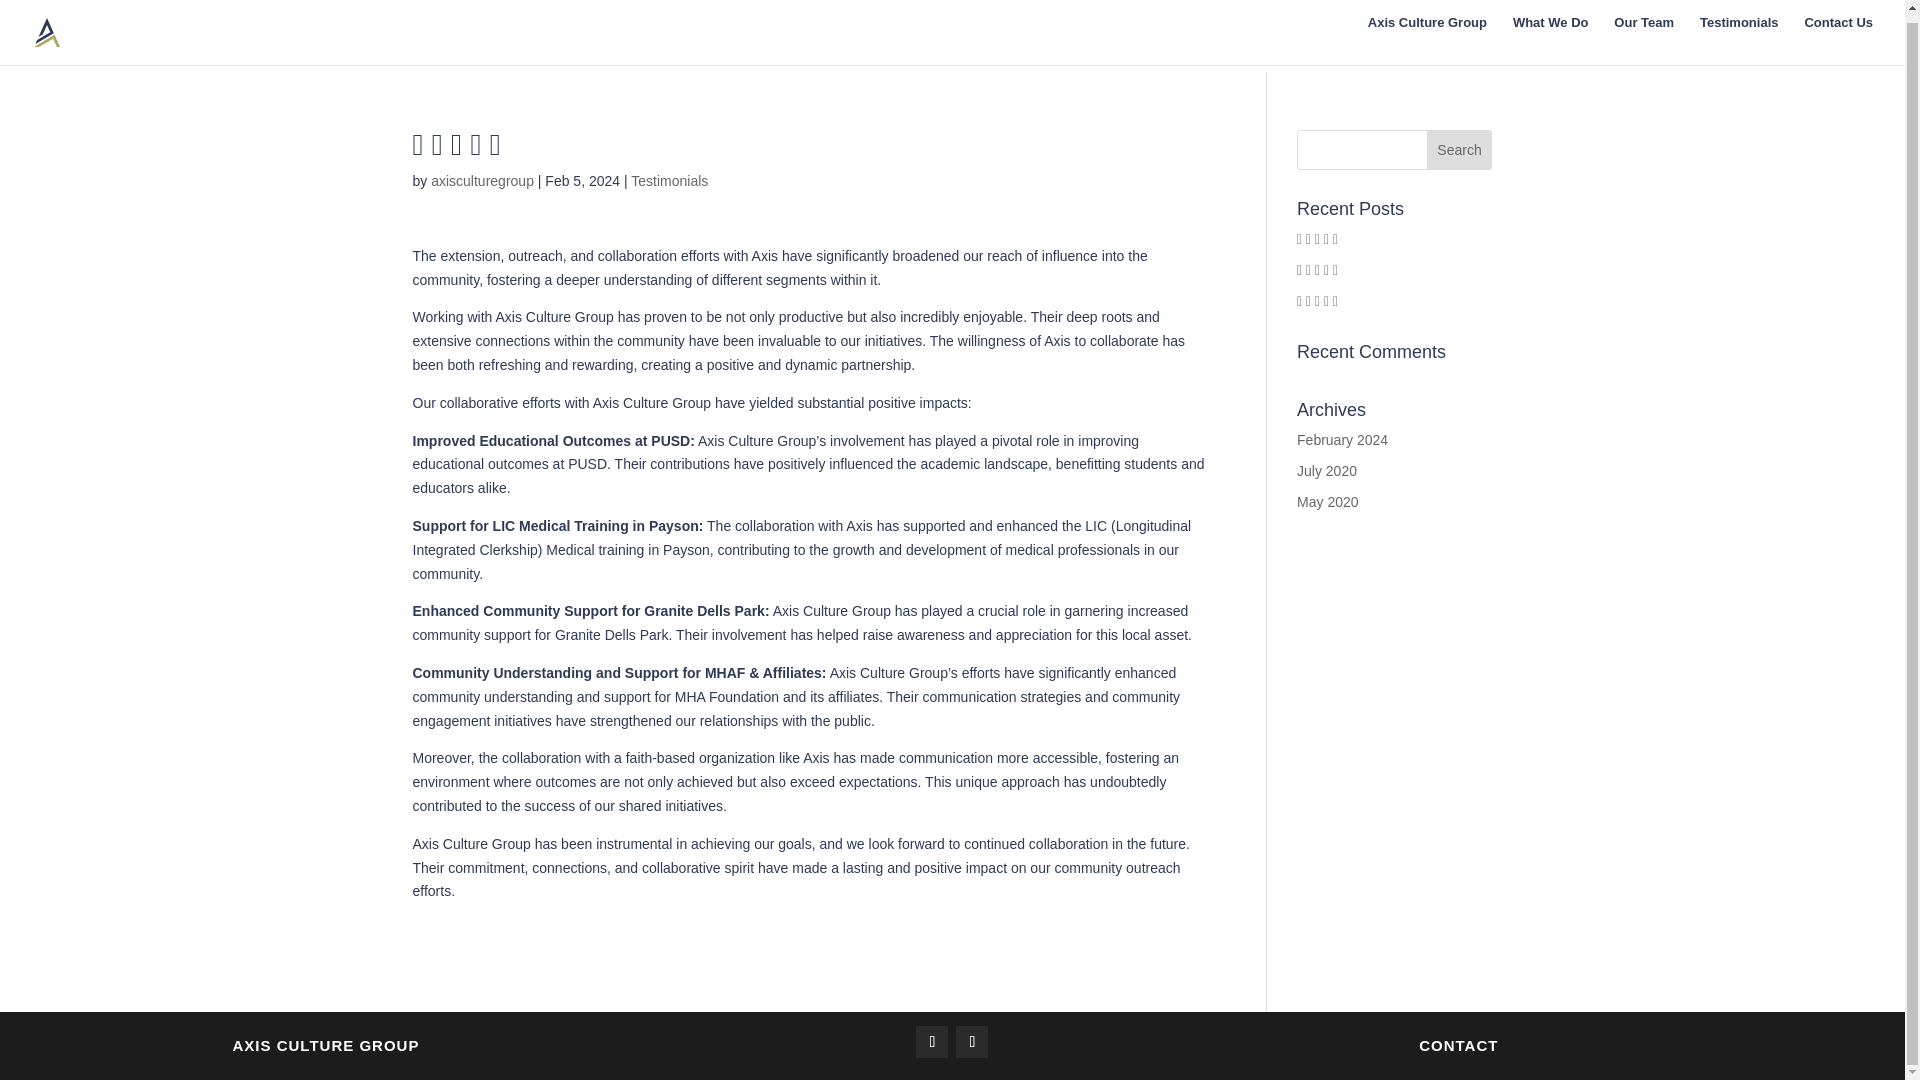 Image resolution: width=1920 pixels, height=1080 pixels. What do you see at coordinates (1426, 32) in the screenshot?
I see `Axis Culture Group` at bounding box center [1426, 32].